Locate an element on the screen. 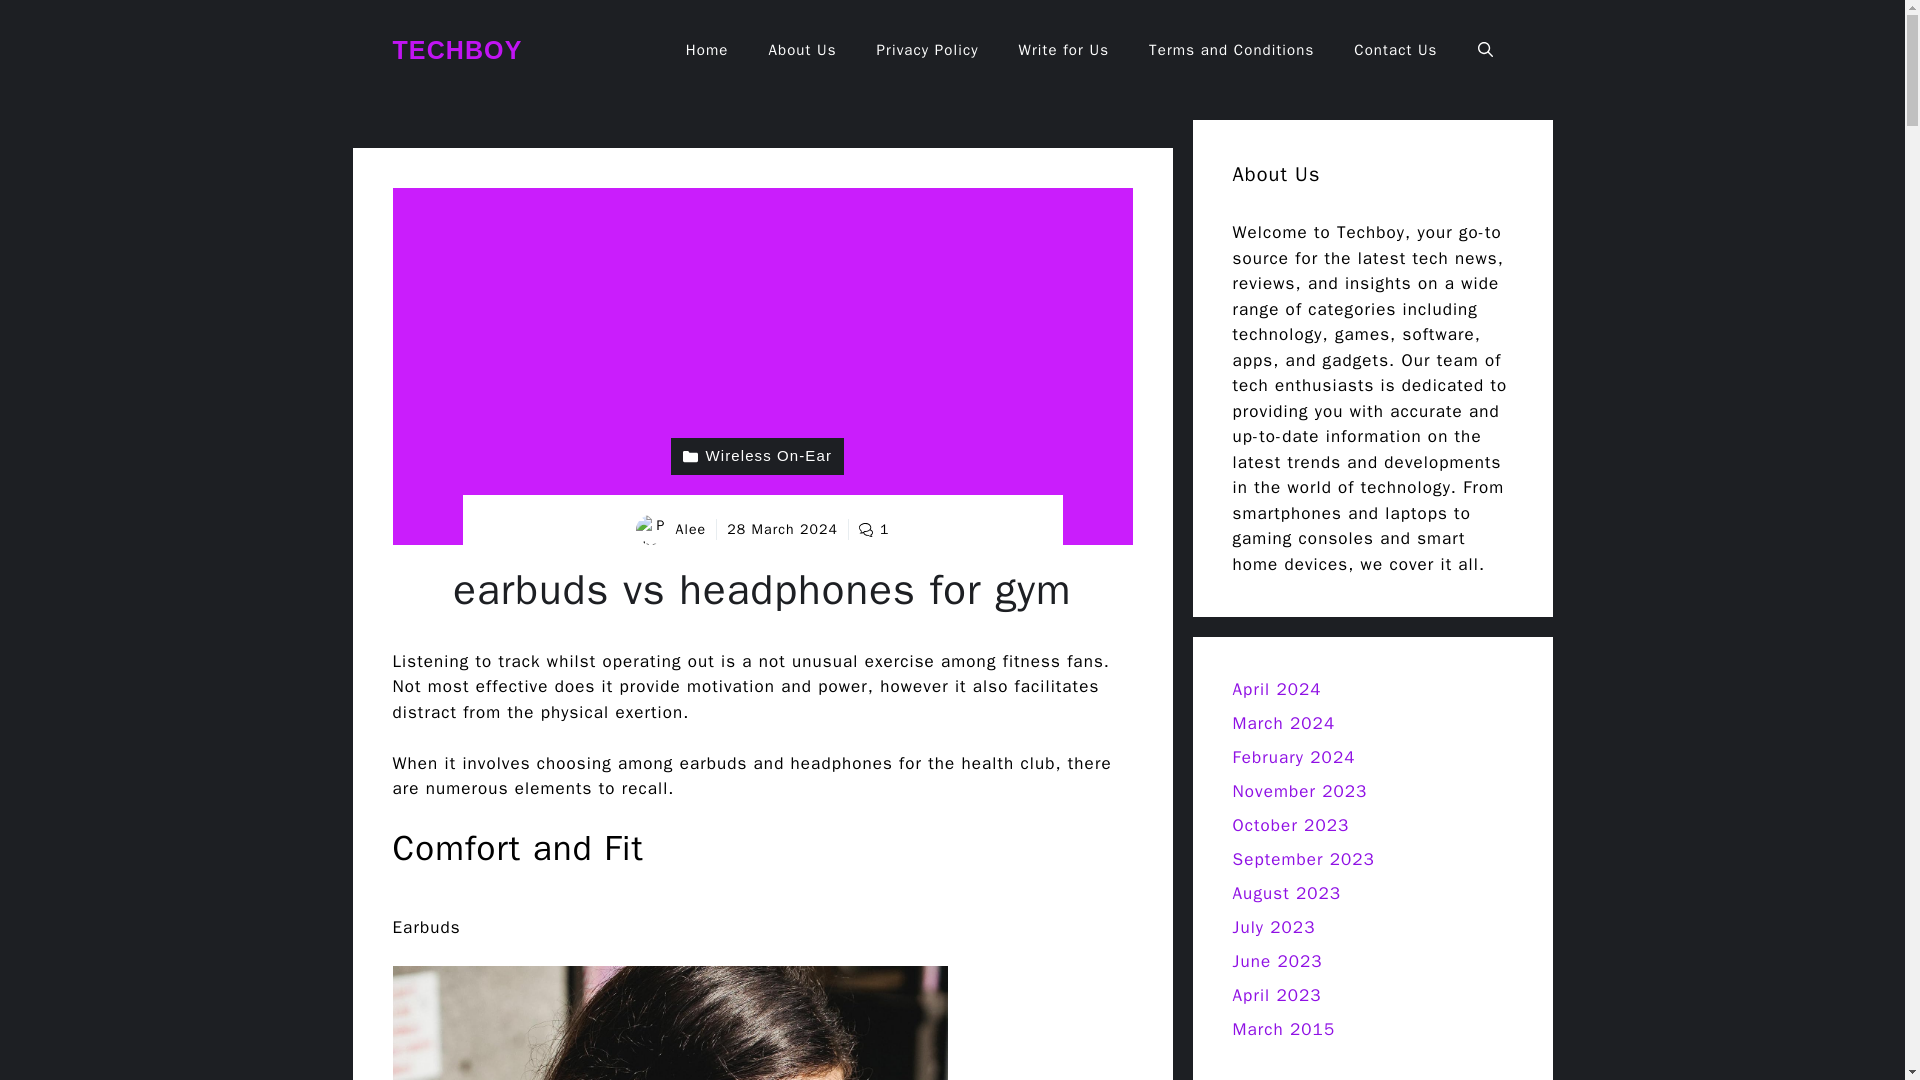 The image size is (1920, 1080). Write for Us is located at coordinates (1064, 50).